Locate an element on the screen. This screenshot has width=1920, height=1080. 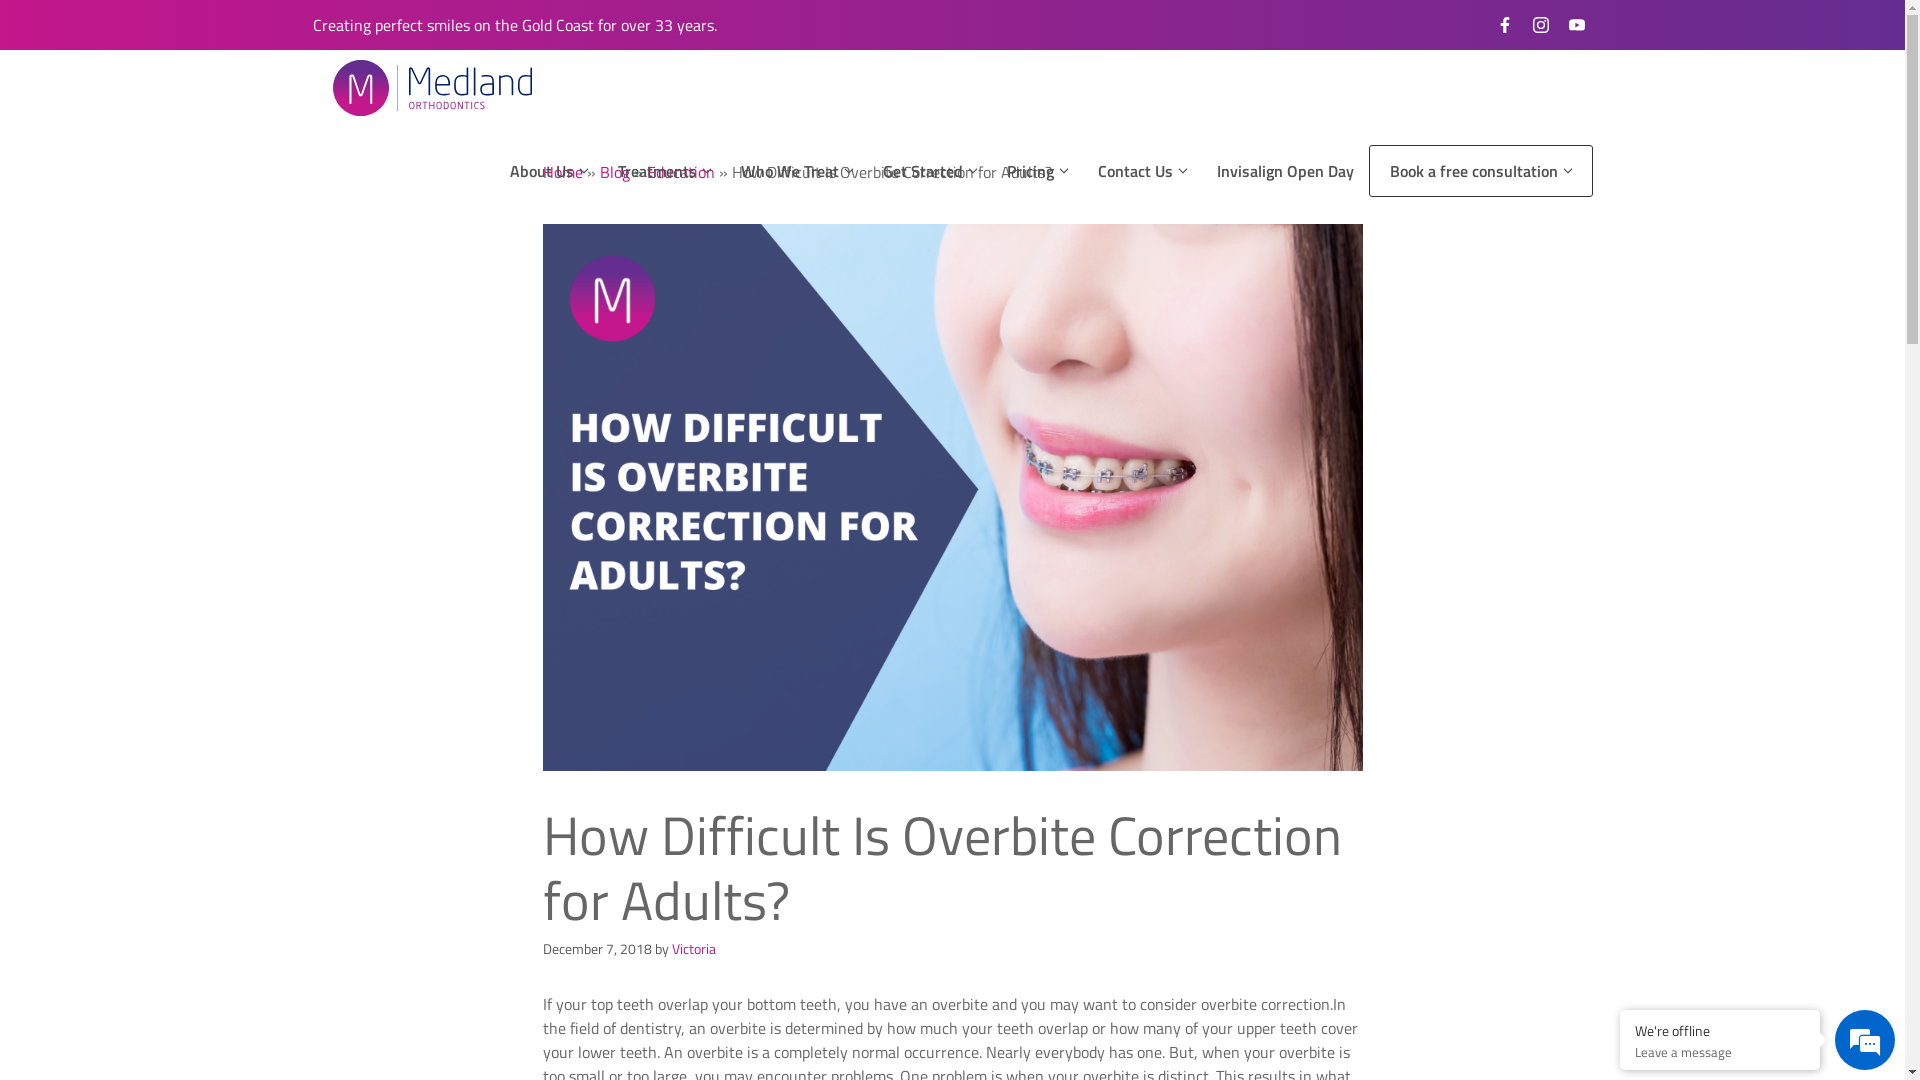
Blog is located at coordinates (615, 172).